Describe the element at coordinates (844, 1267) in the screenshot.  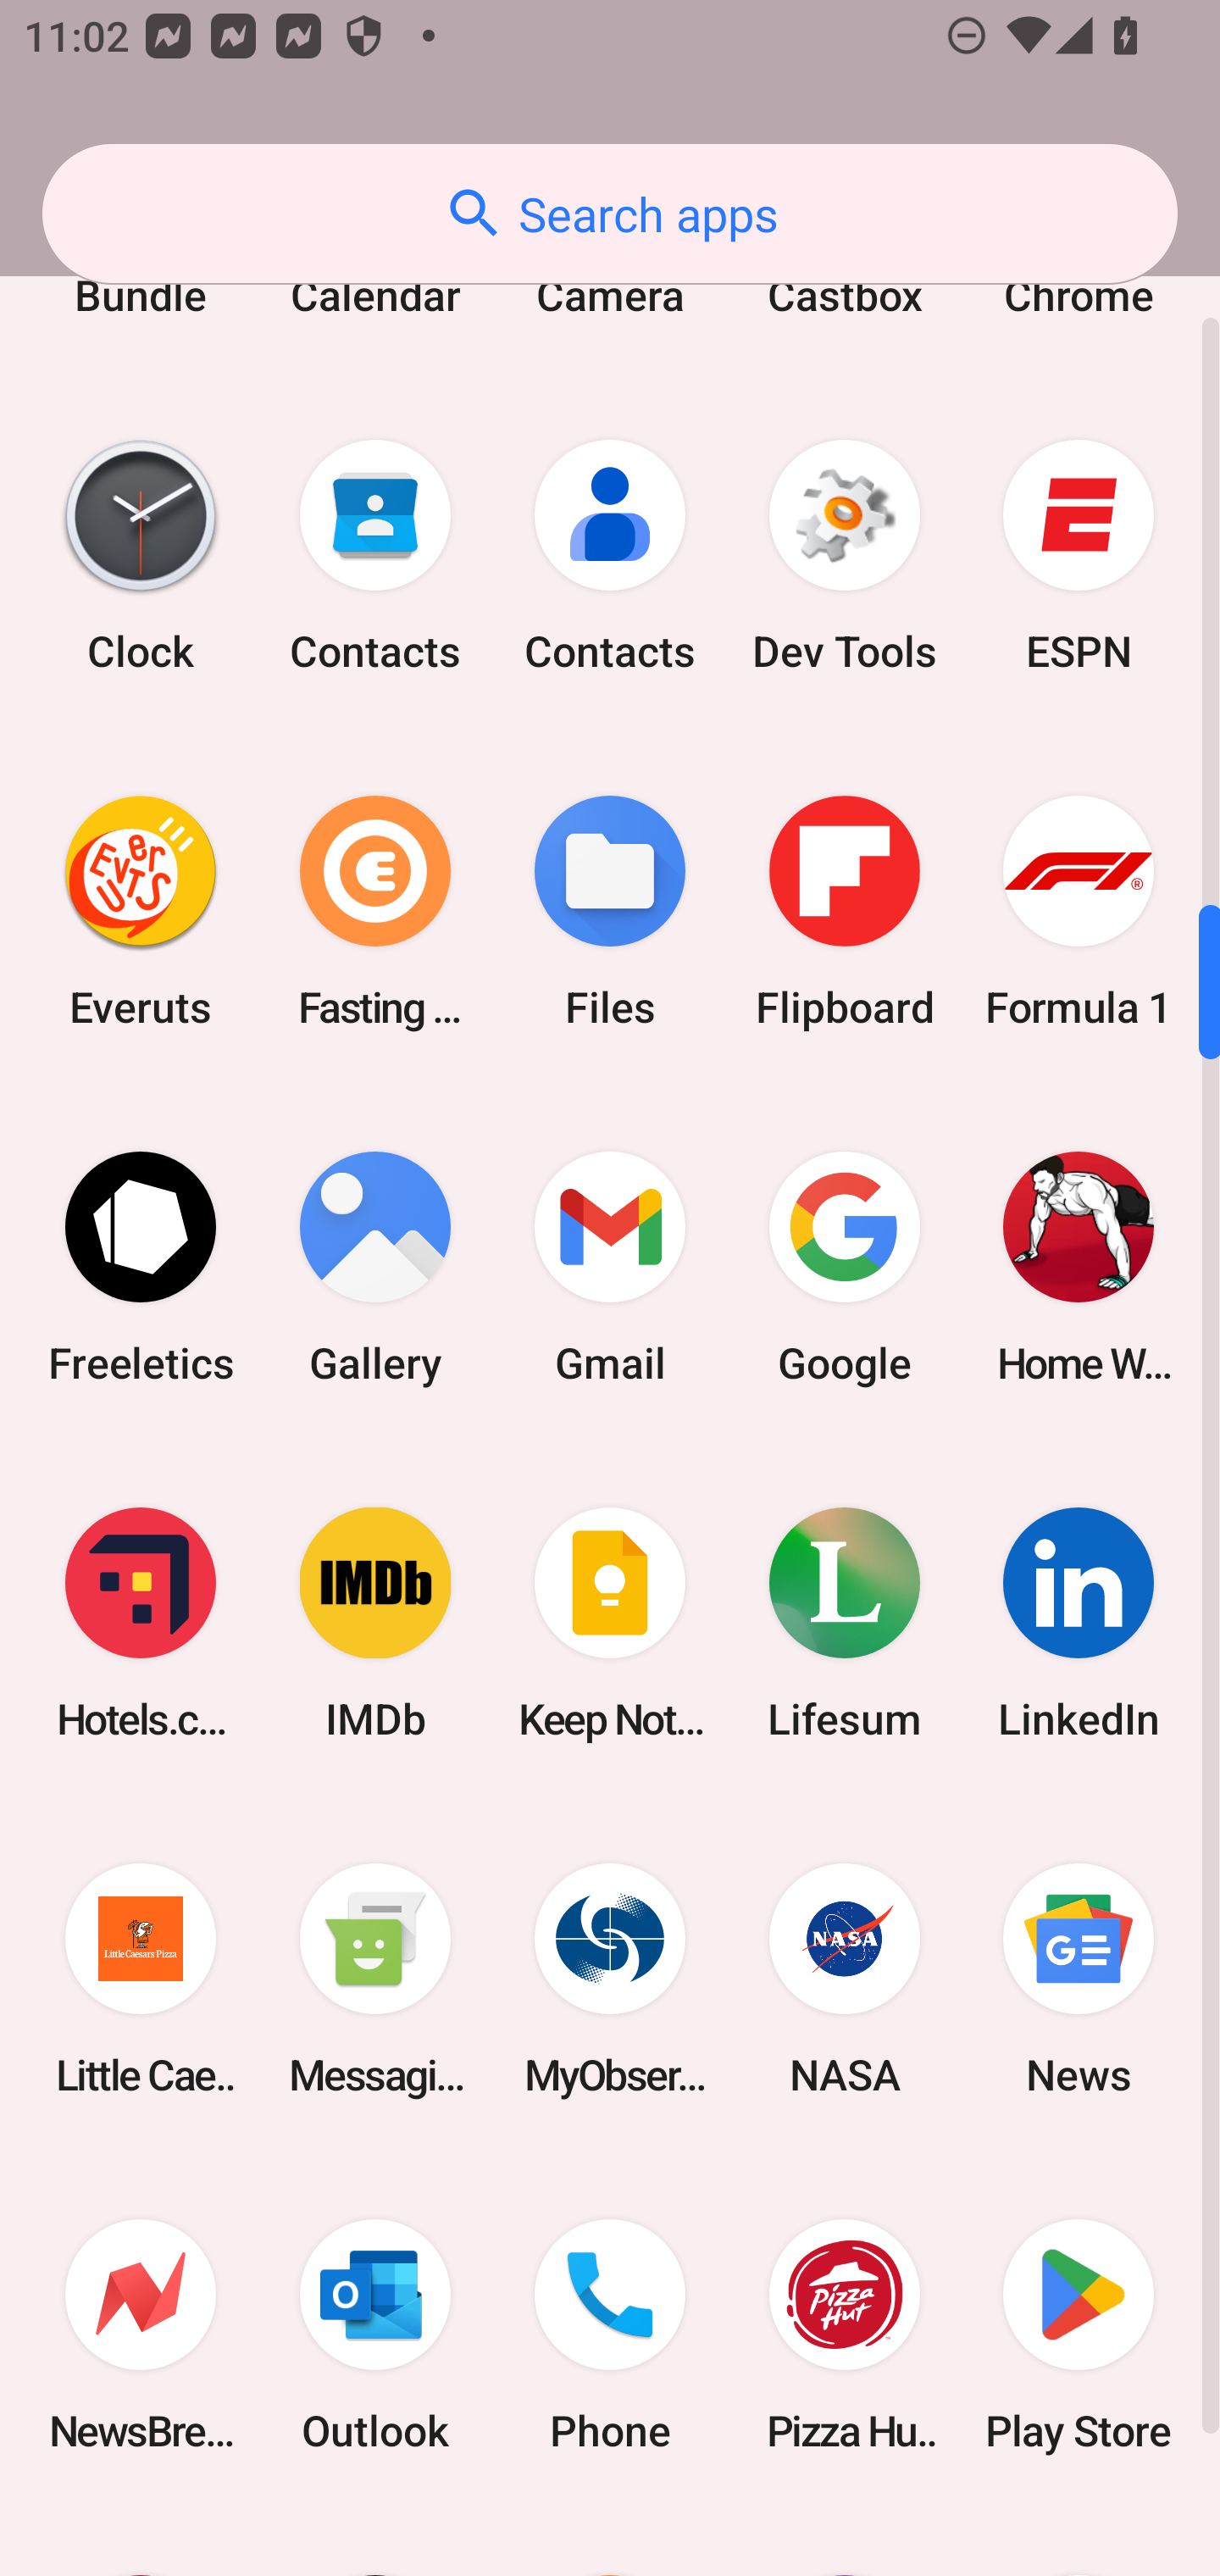
I see `Google` at that location.